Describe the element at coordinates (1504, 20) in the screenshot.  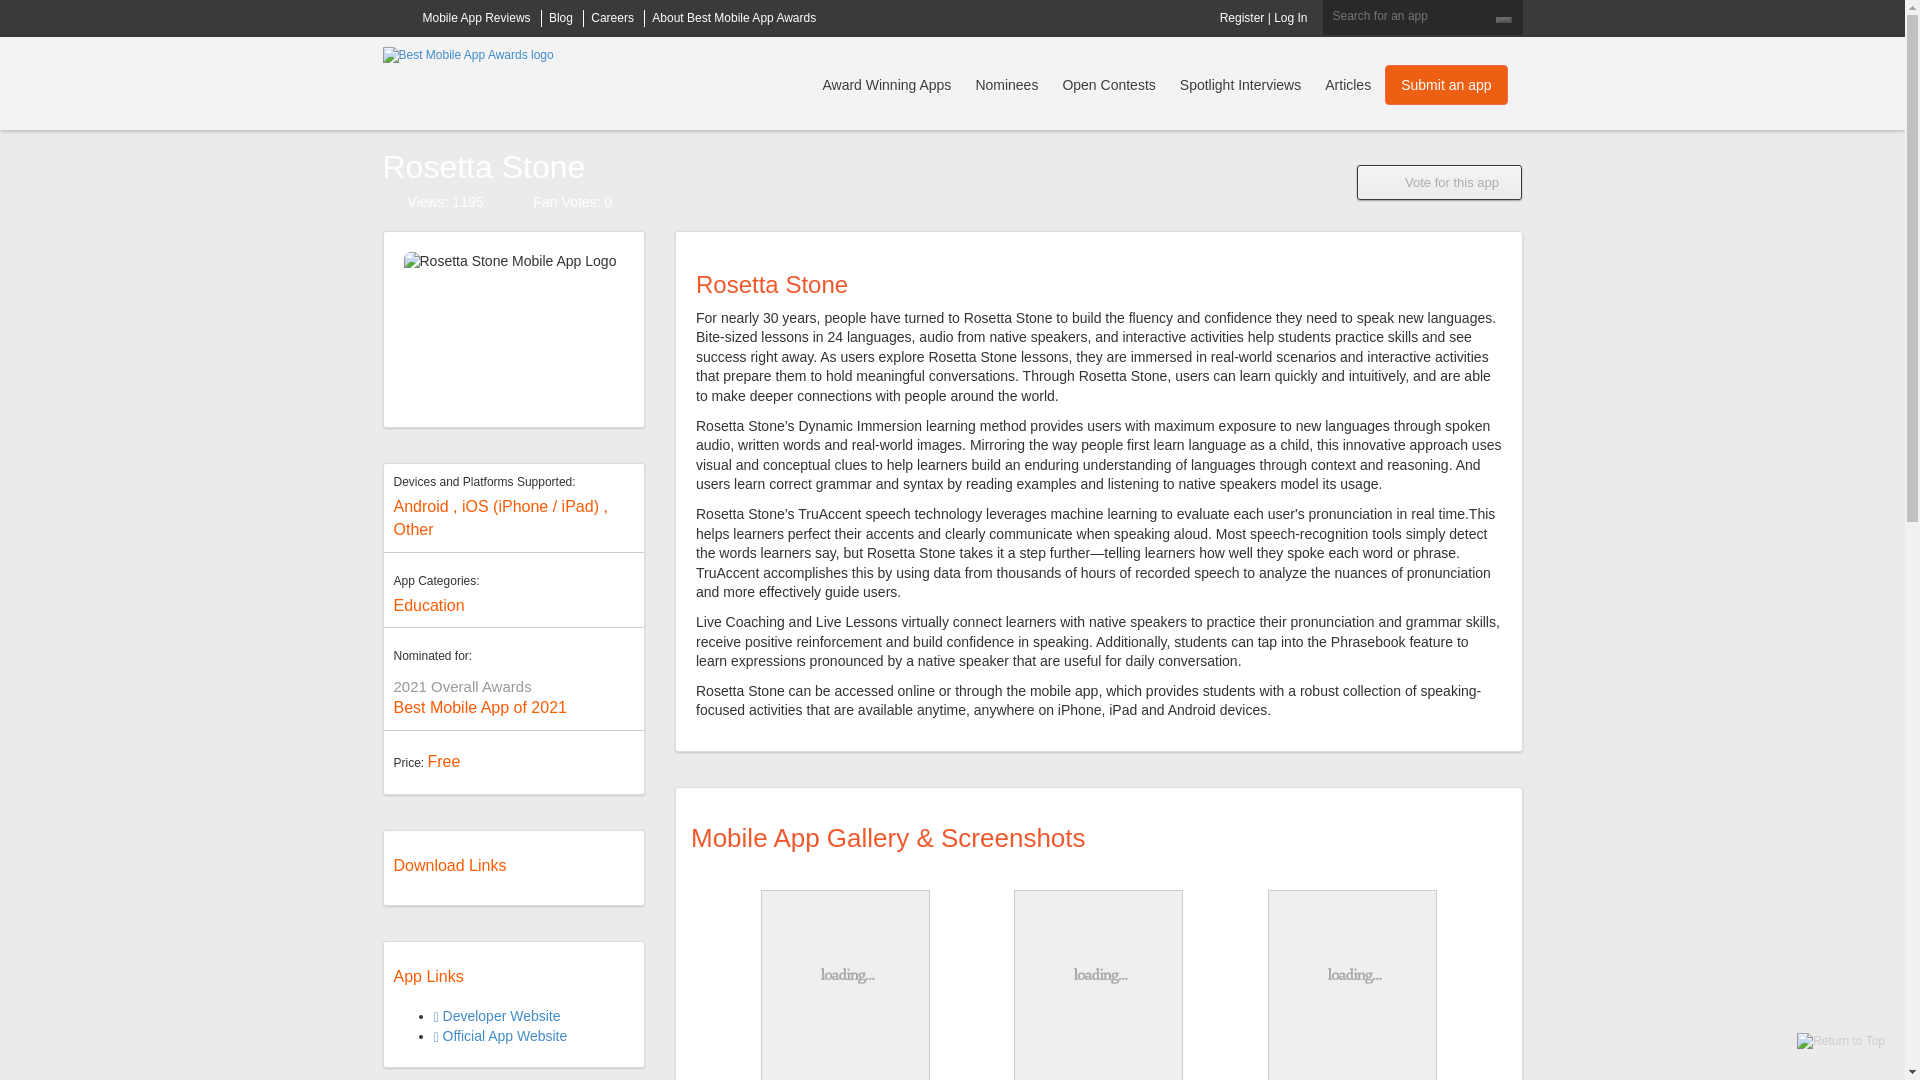
I see `Search` at that location.